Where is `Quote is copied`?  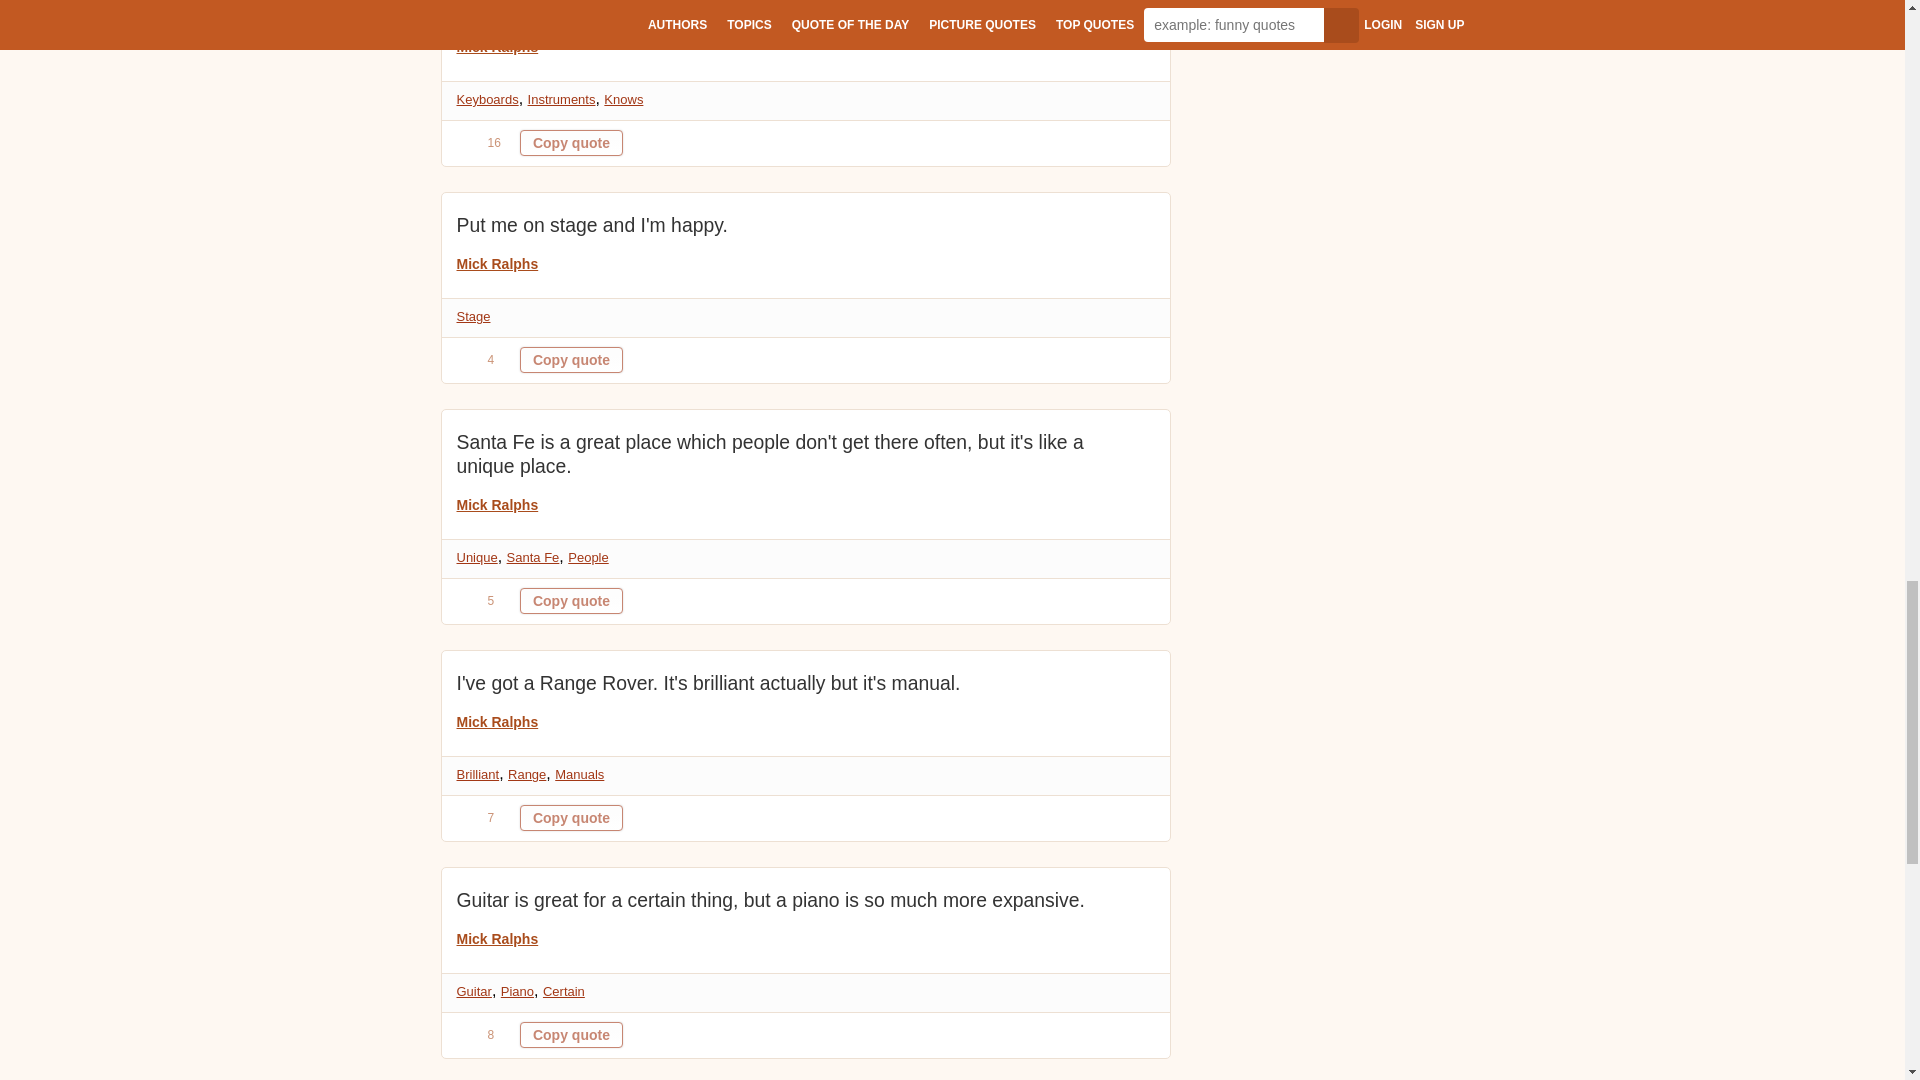 Quote is copied is located at coordinates (571, 359).